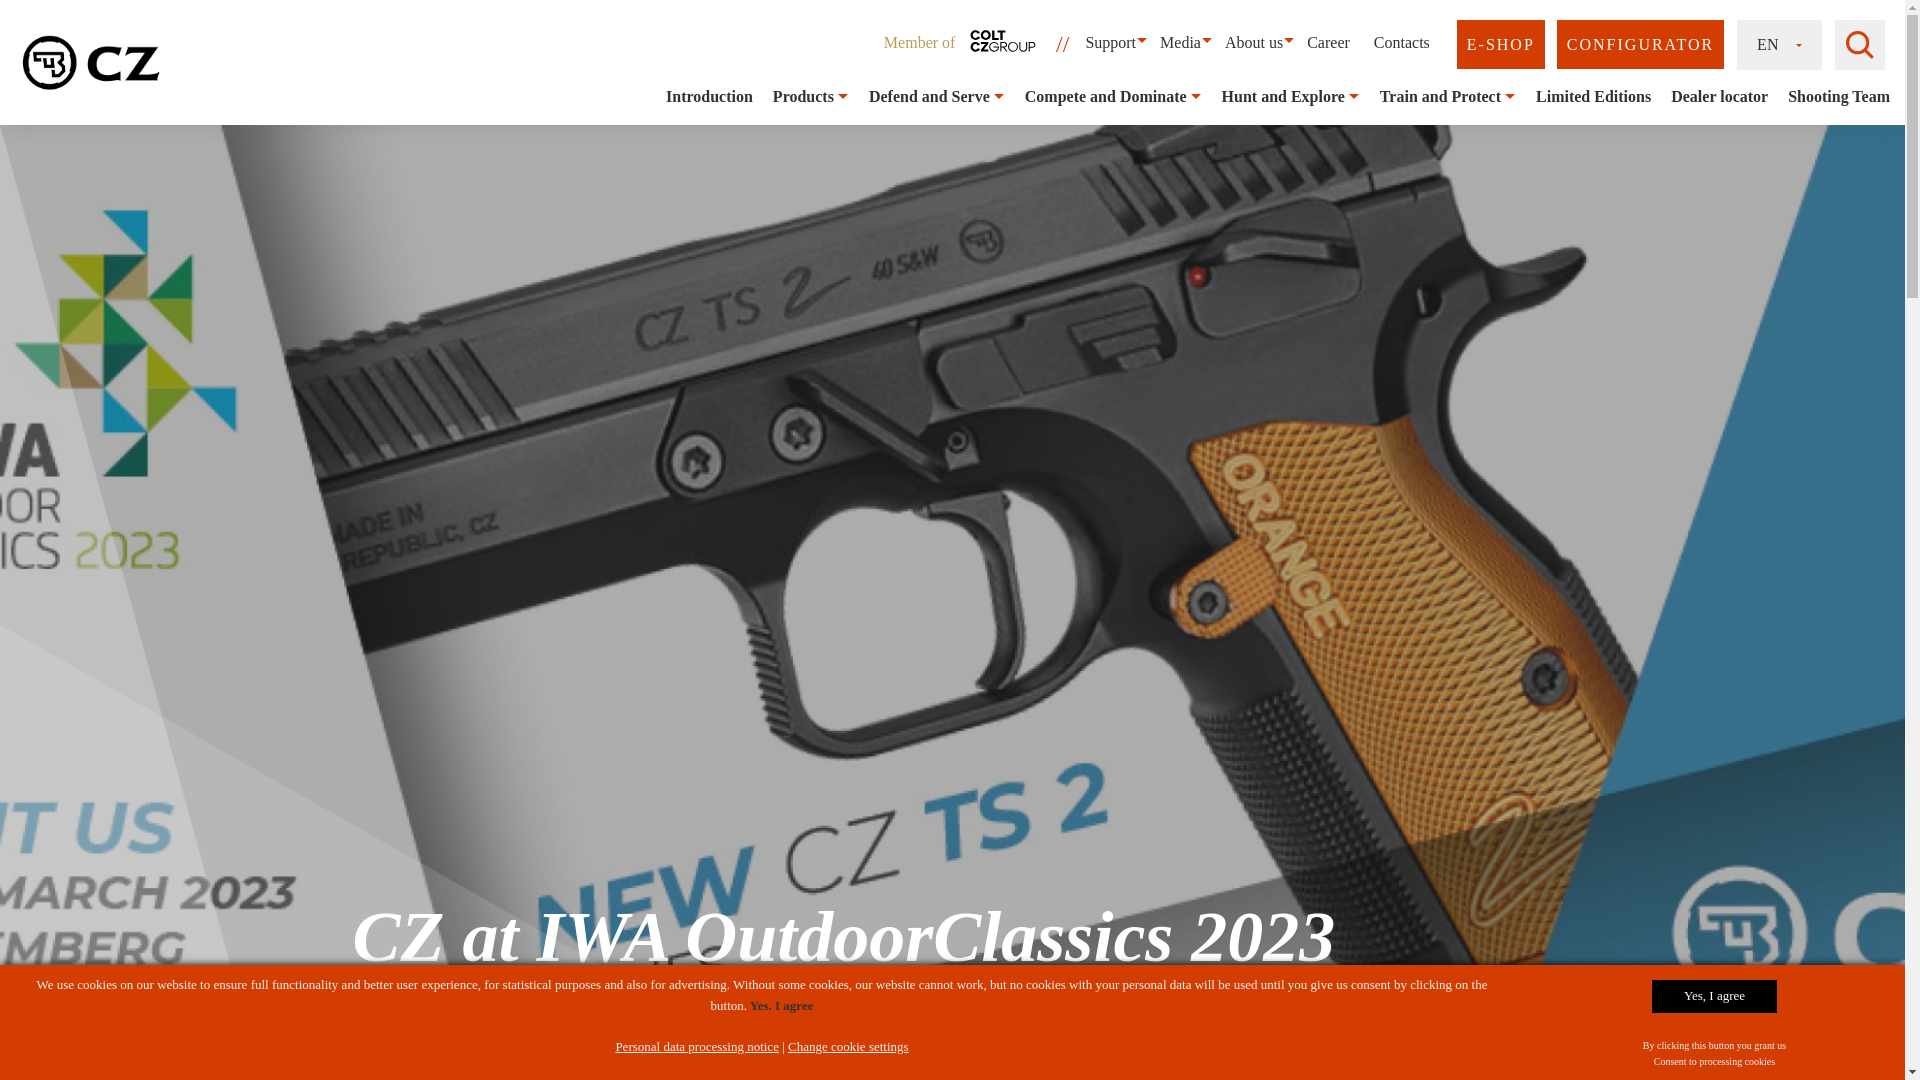 The width and height of the screenshot is (1920, 1080). I want to click on CONFIGURATOR, so click(1640, 44).